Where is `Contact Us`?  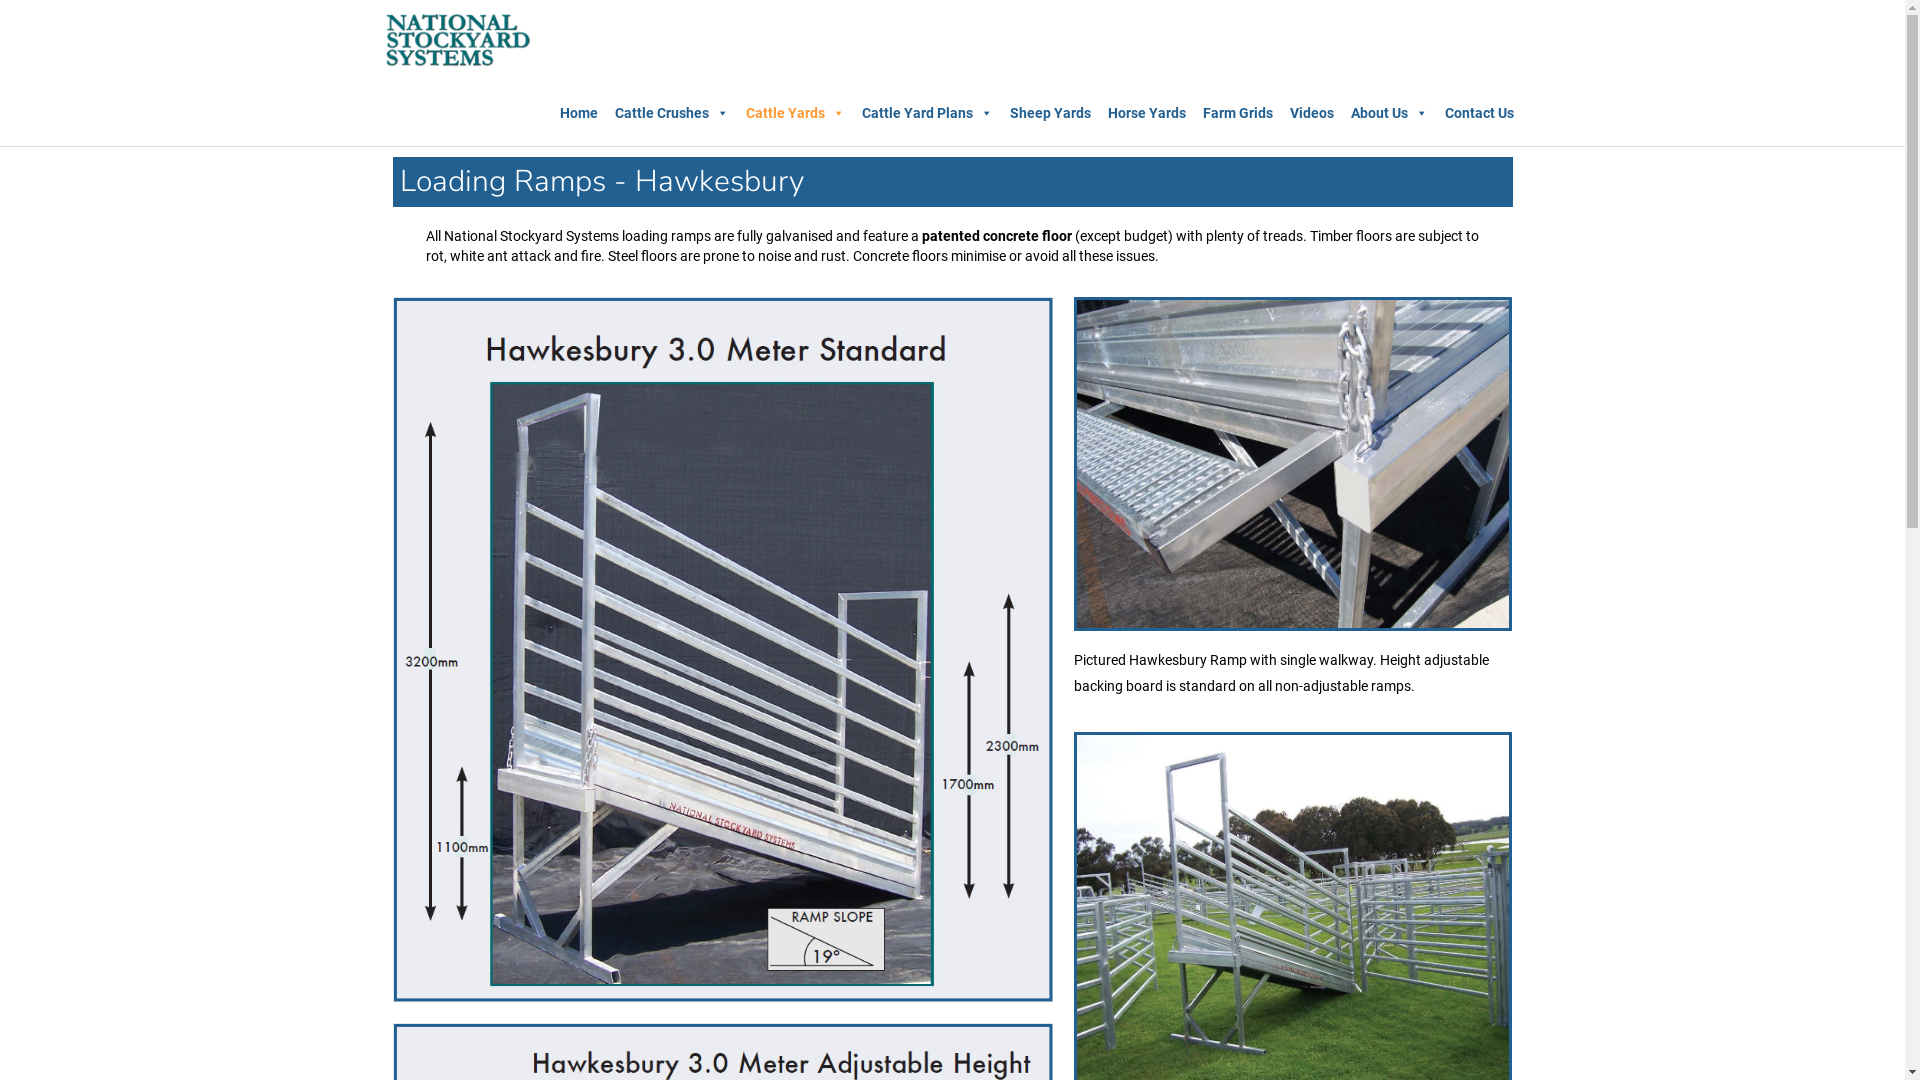
Contact Us is located at coordinates (1478, 114).